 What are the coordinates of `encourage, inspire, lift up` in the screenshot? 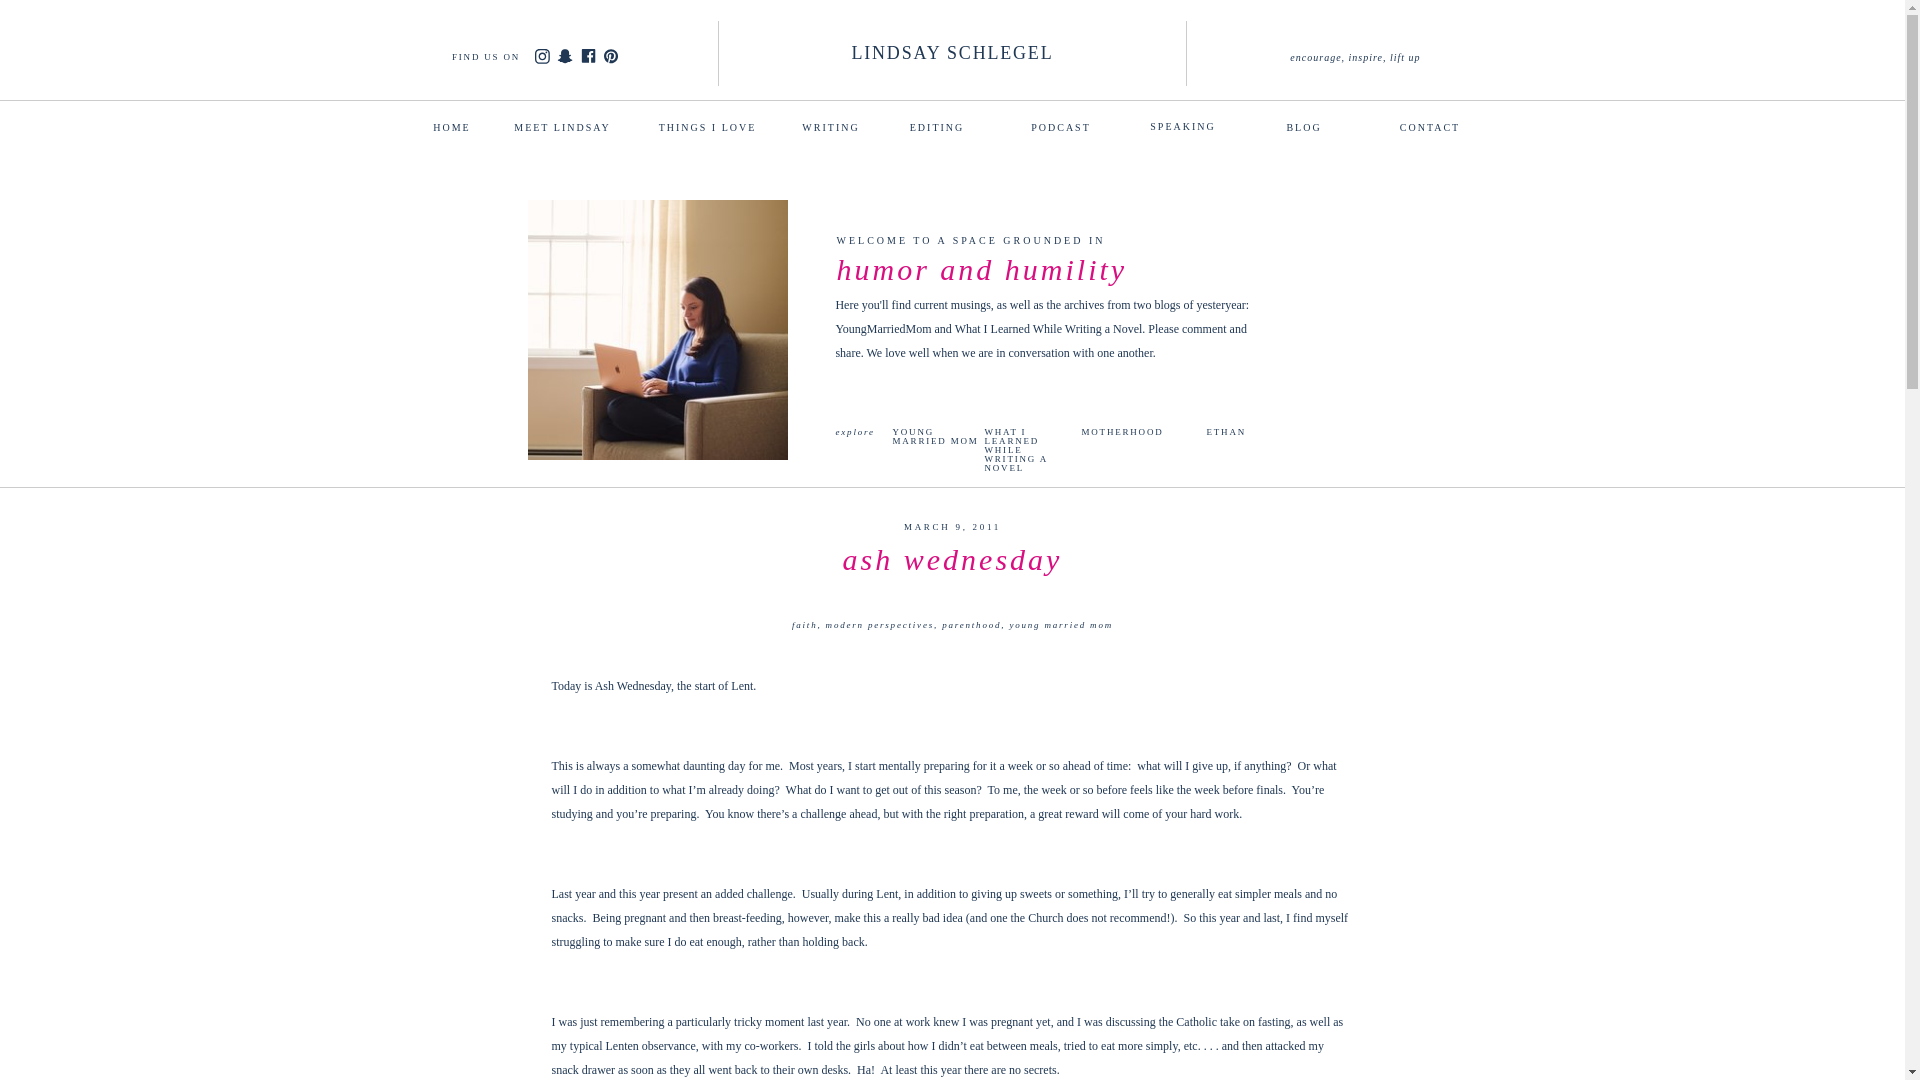 It's located at (1355, 55).